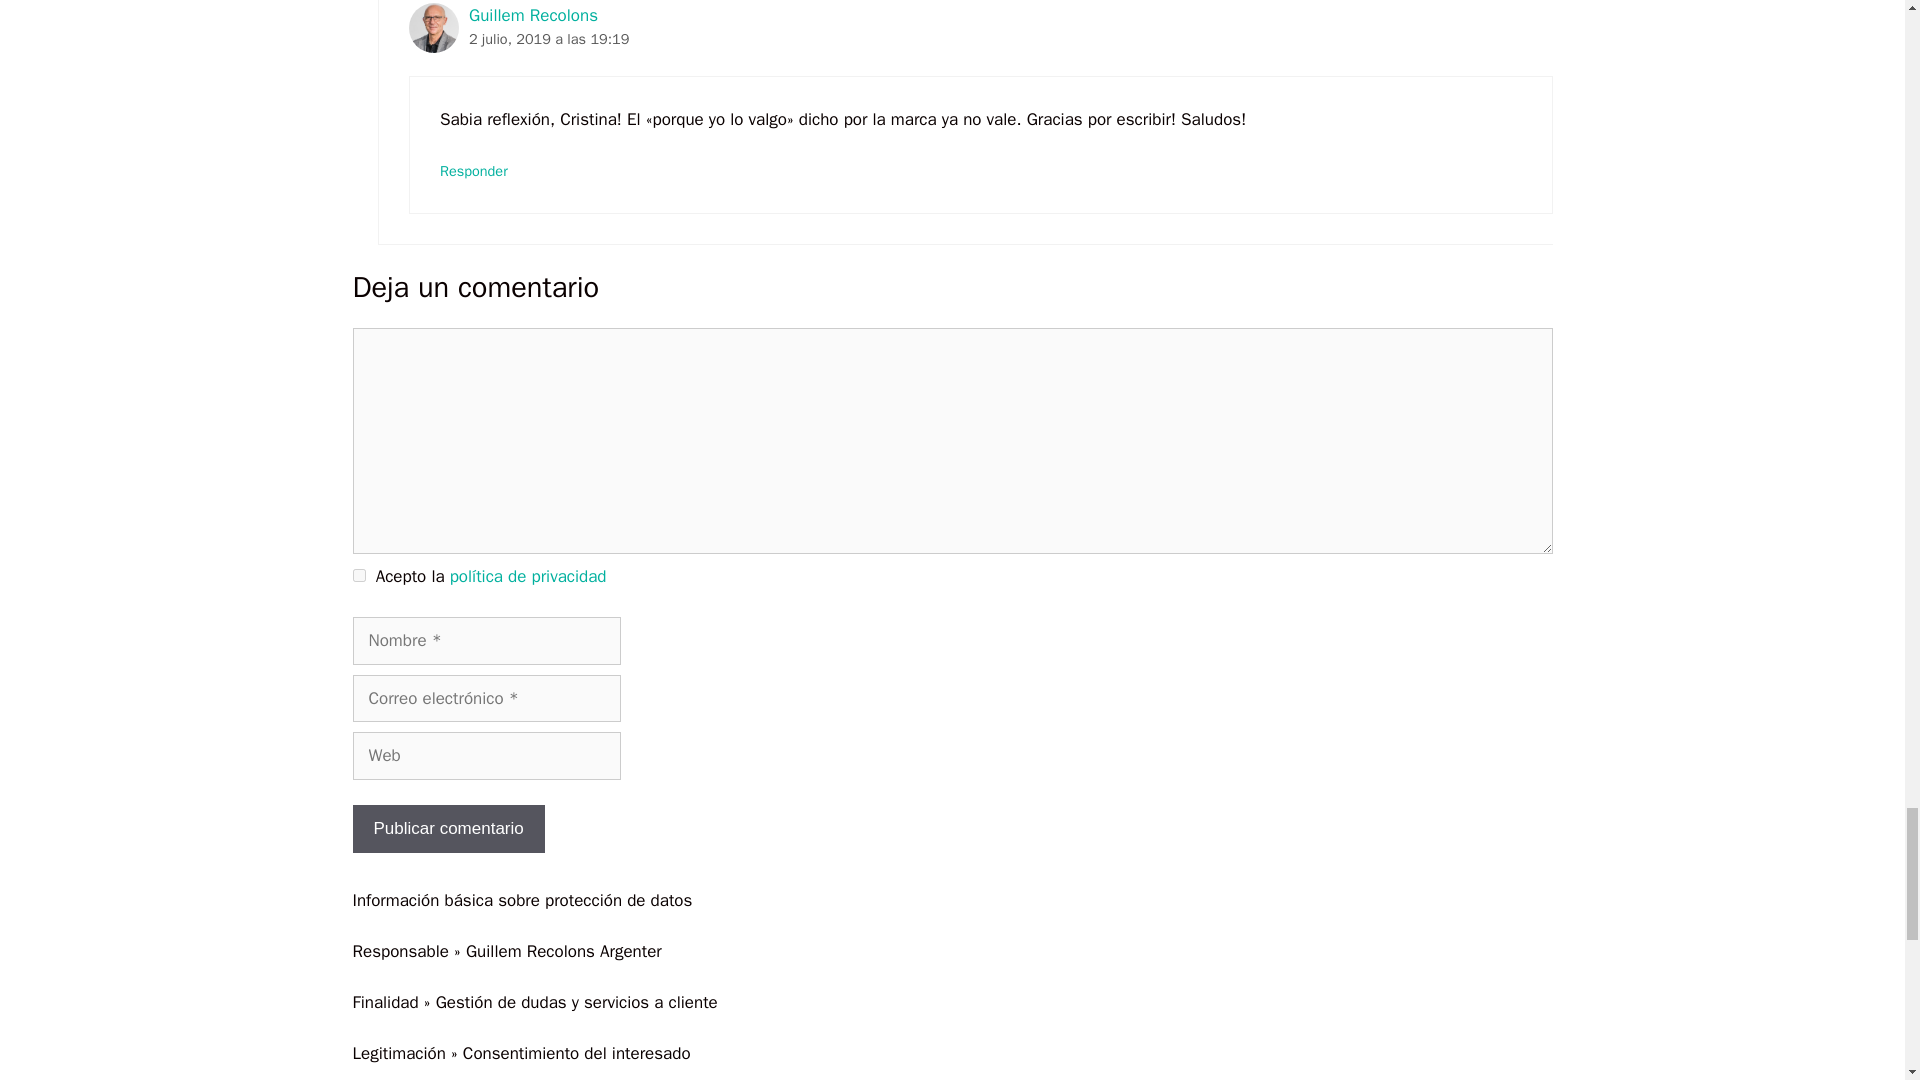 The height and width of the screenshot is (1080, 1920). Describe the element at coordinates (358, 576) in the screenshot. I see `privacy-key` at that location.